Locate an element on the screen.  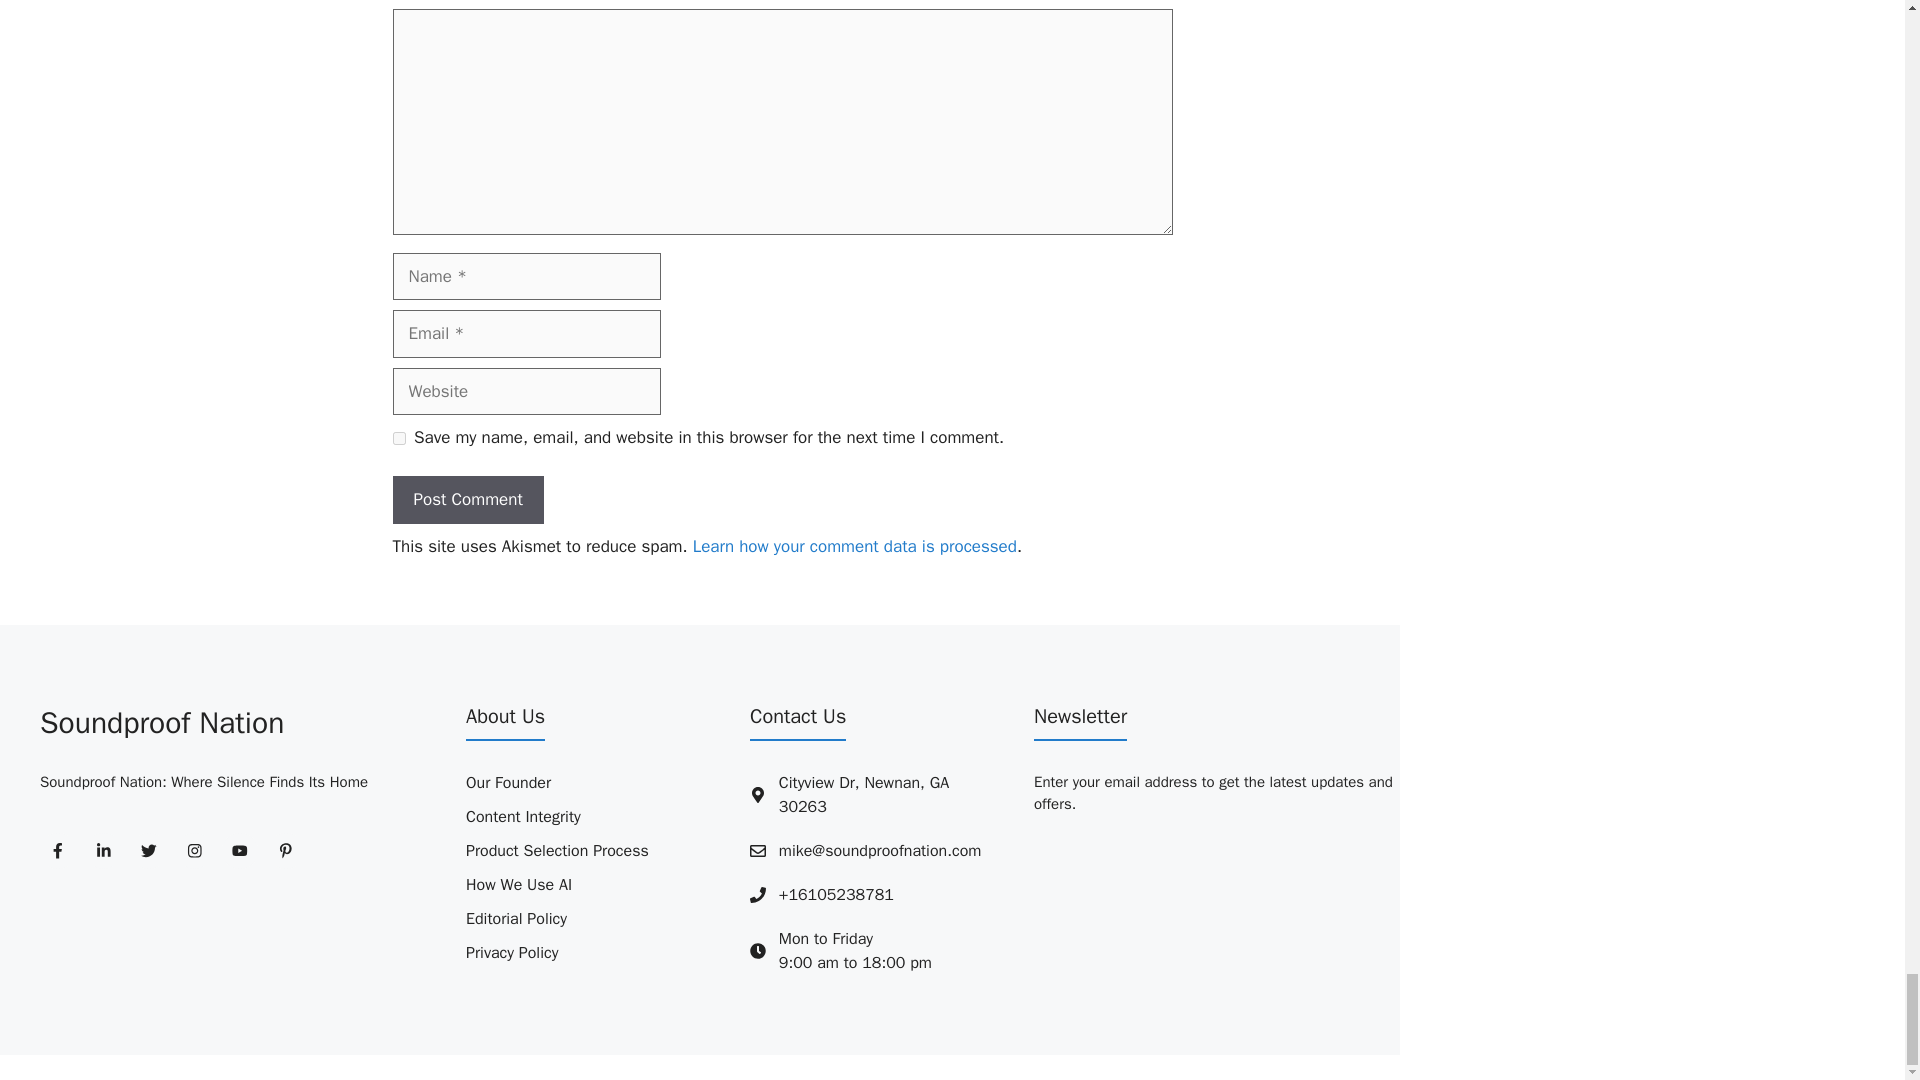
yes is located at coordinates (398, 438).